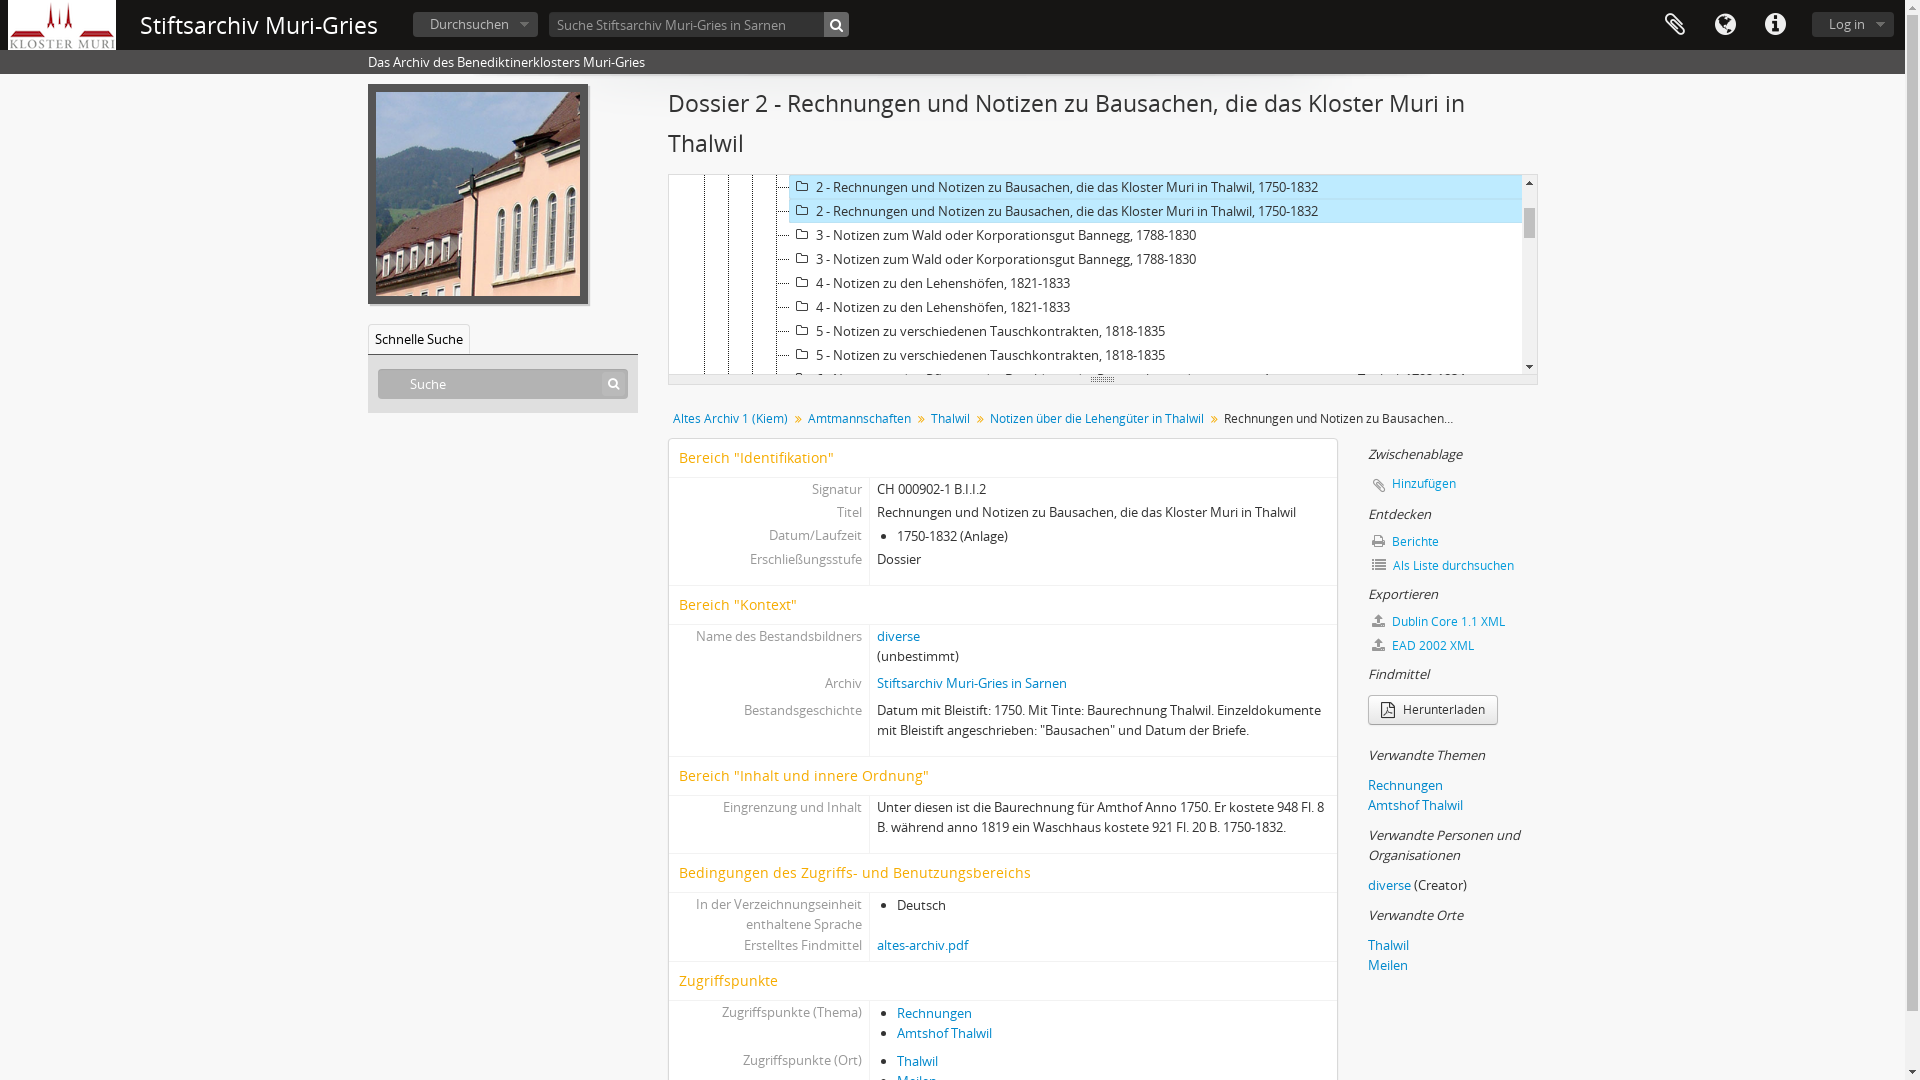 The height and width of the screenshot is (1080, 1920). I want to click on Sprache, so click(1725, 25).